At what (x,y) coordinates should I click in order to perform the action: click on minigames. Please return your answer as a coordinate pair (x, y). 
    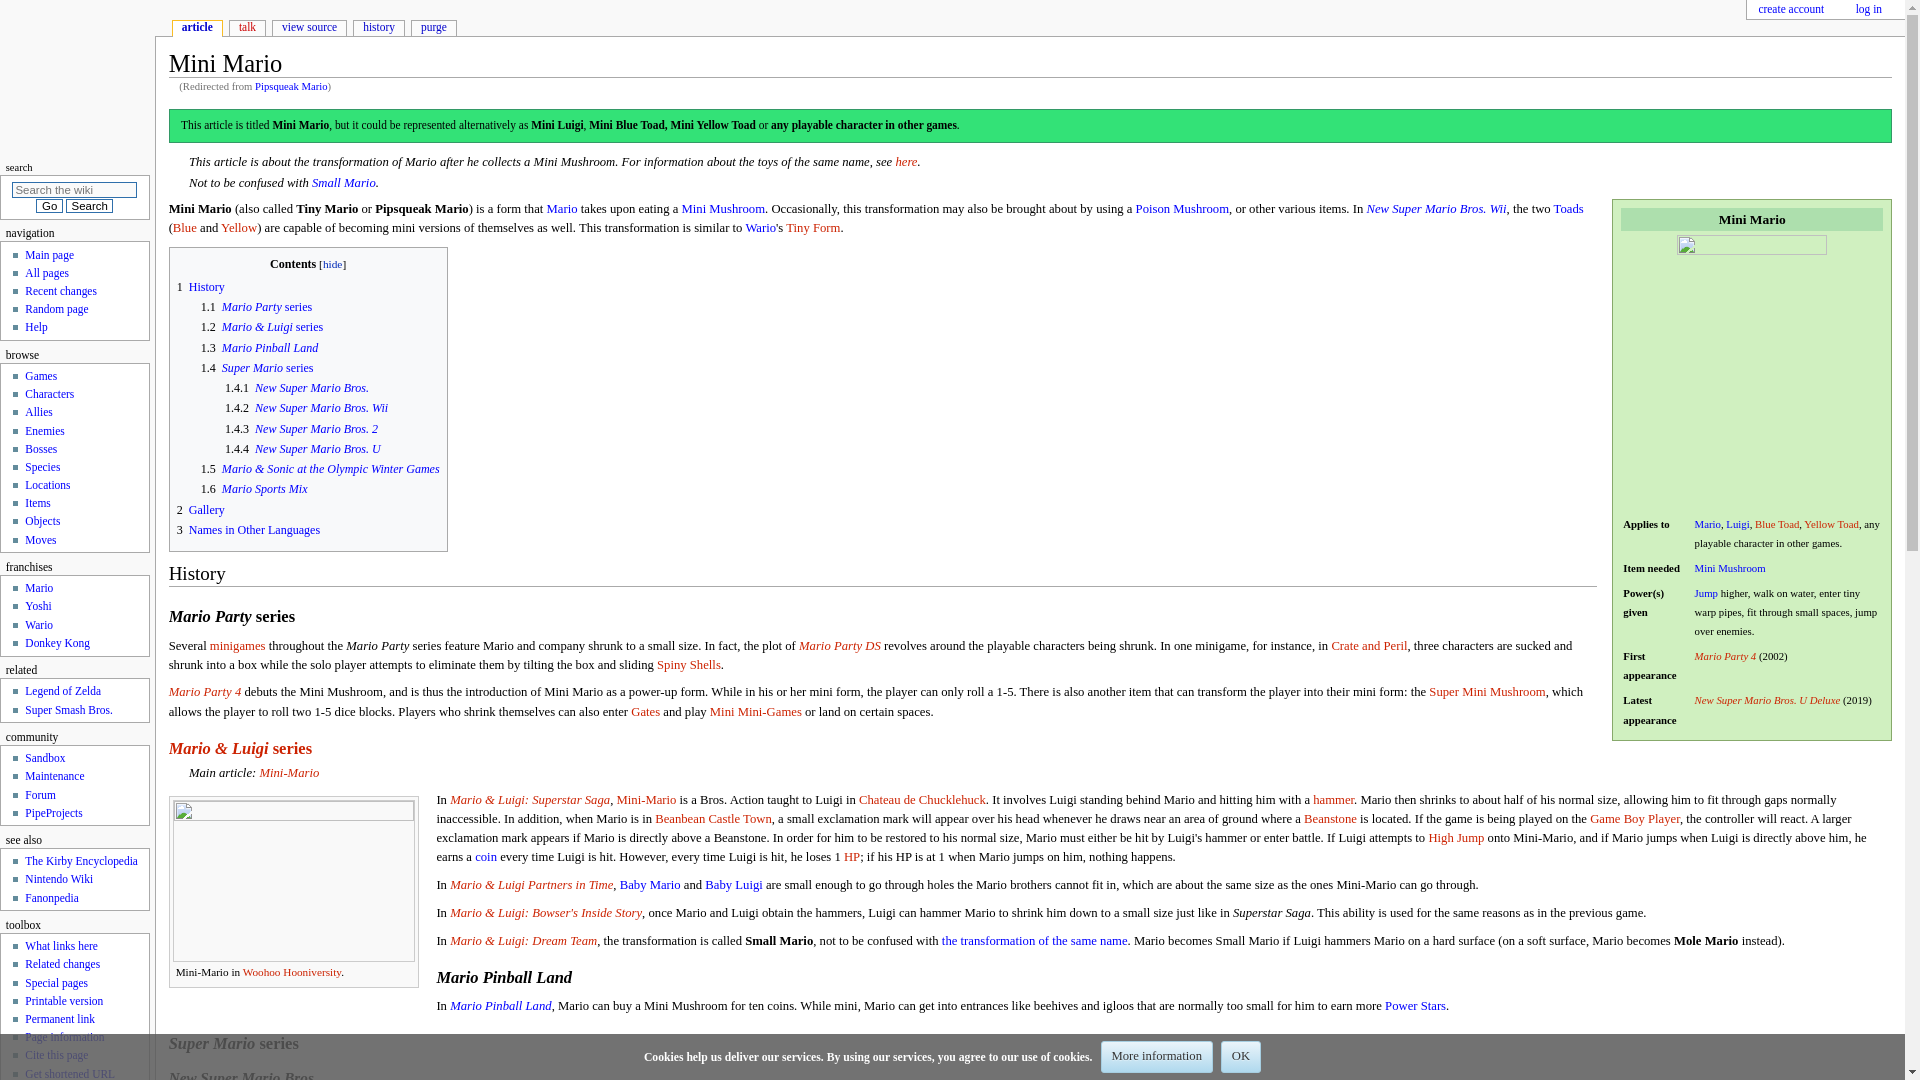
    Looking at the image, I should click on (238, 645).